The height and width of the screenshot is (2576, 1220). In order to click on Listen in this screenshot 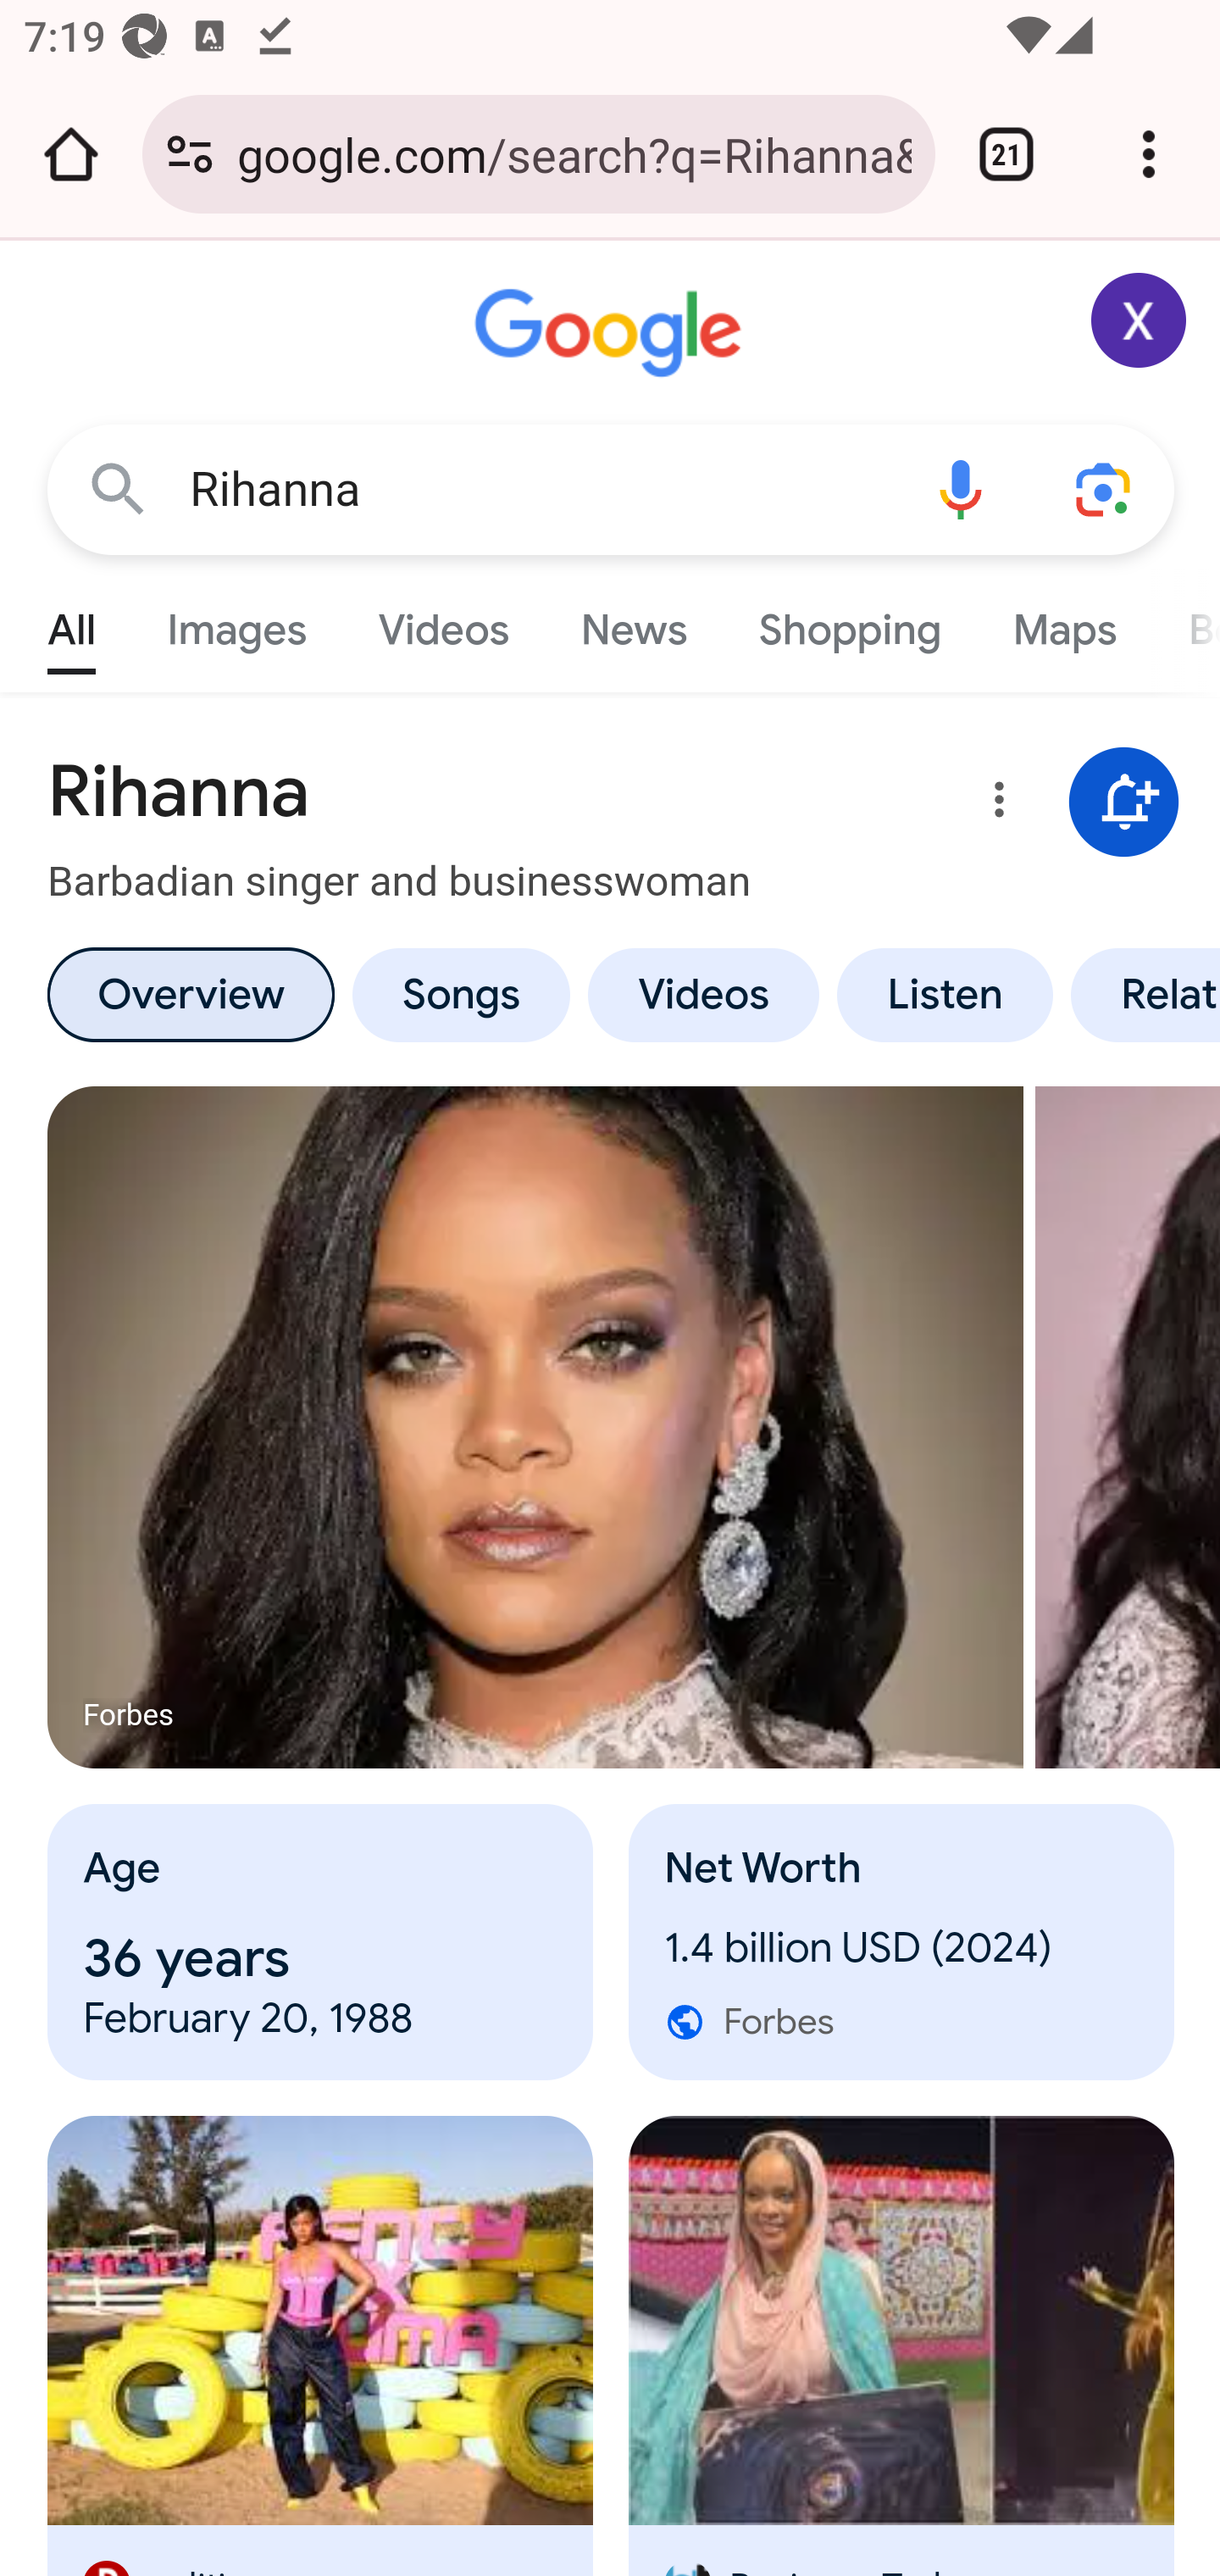, I will do `click(945, 994)`.